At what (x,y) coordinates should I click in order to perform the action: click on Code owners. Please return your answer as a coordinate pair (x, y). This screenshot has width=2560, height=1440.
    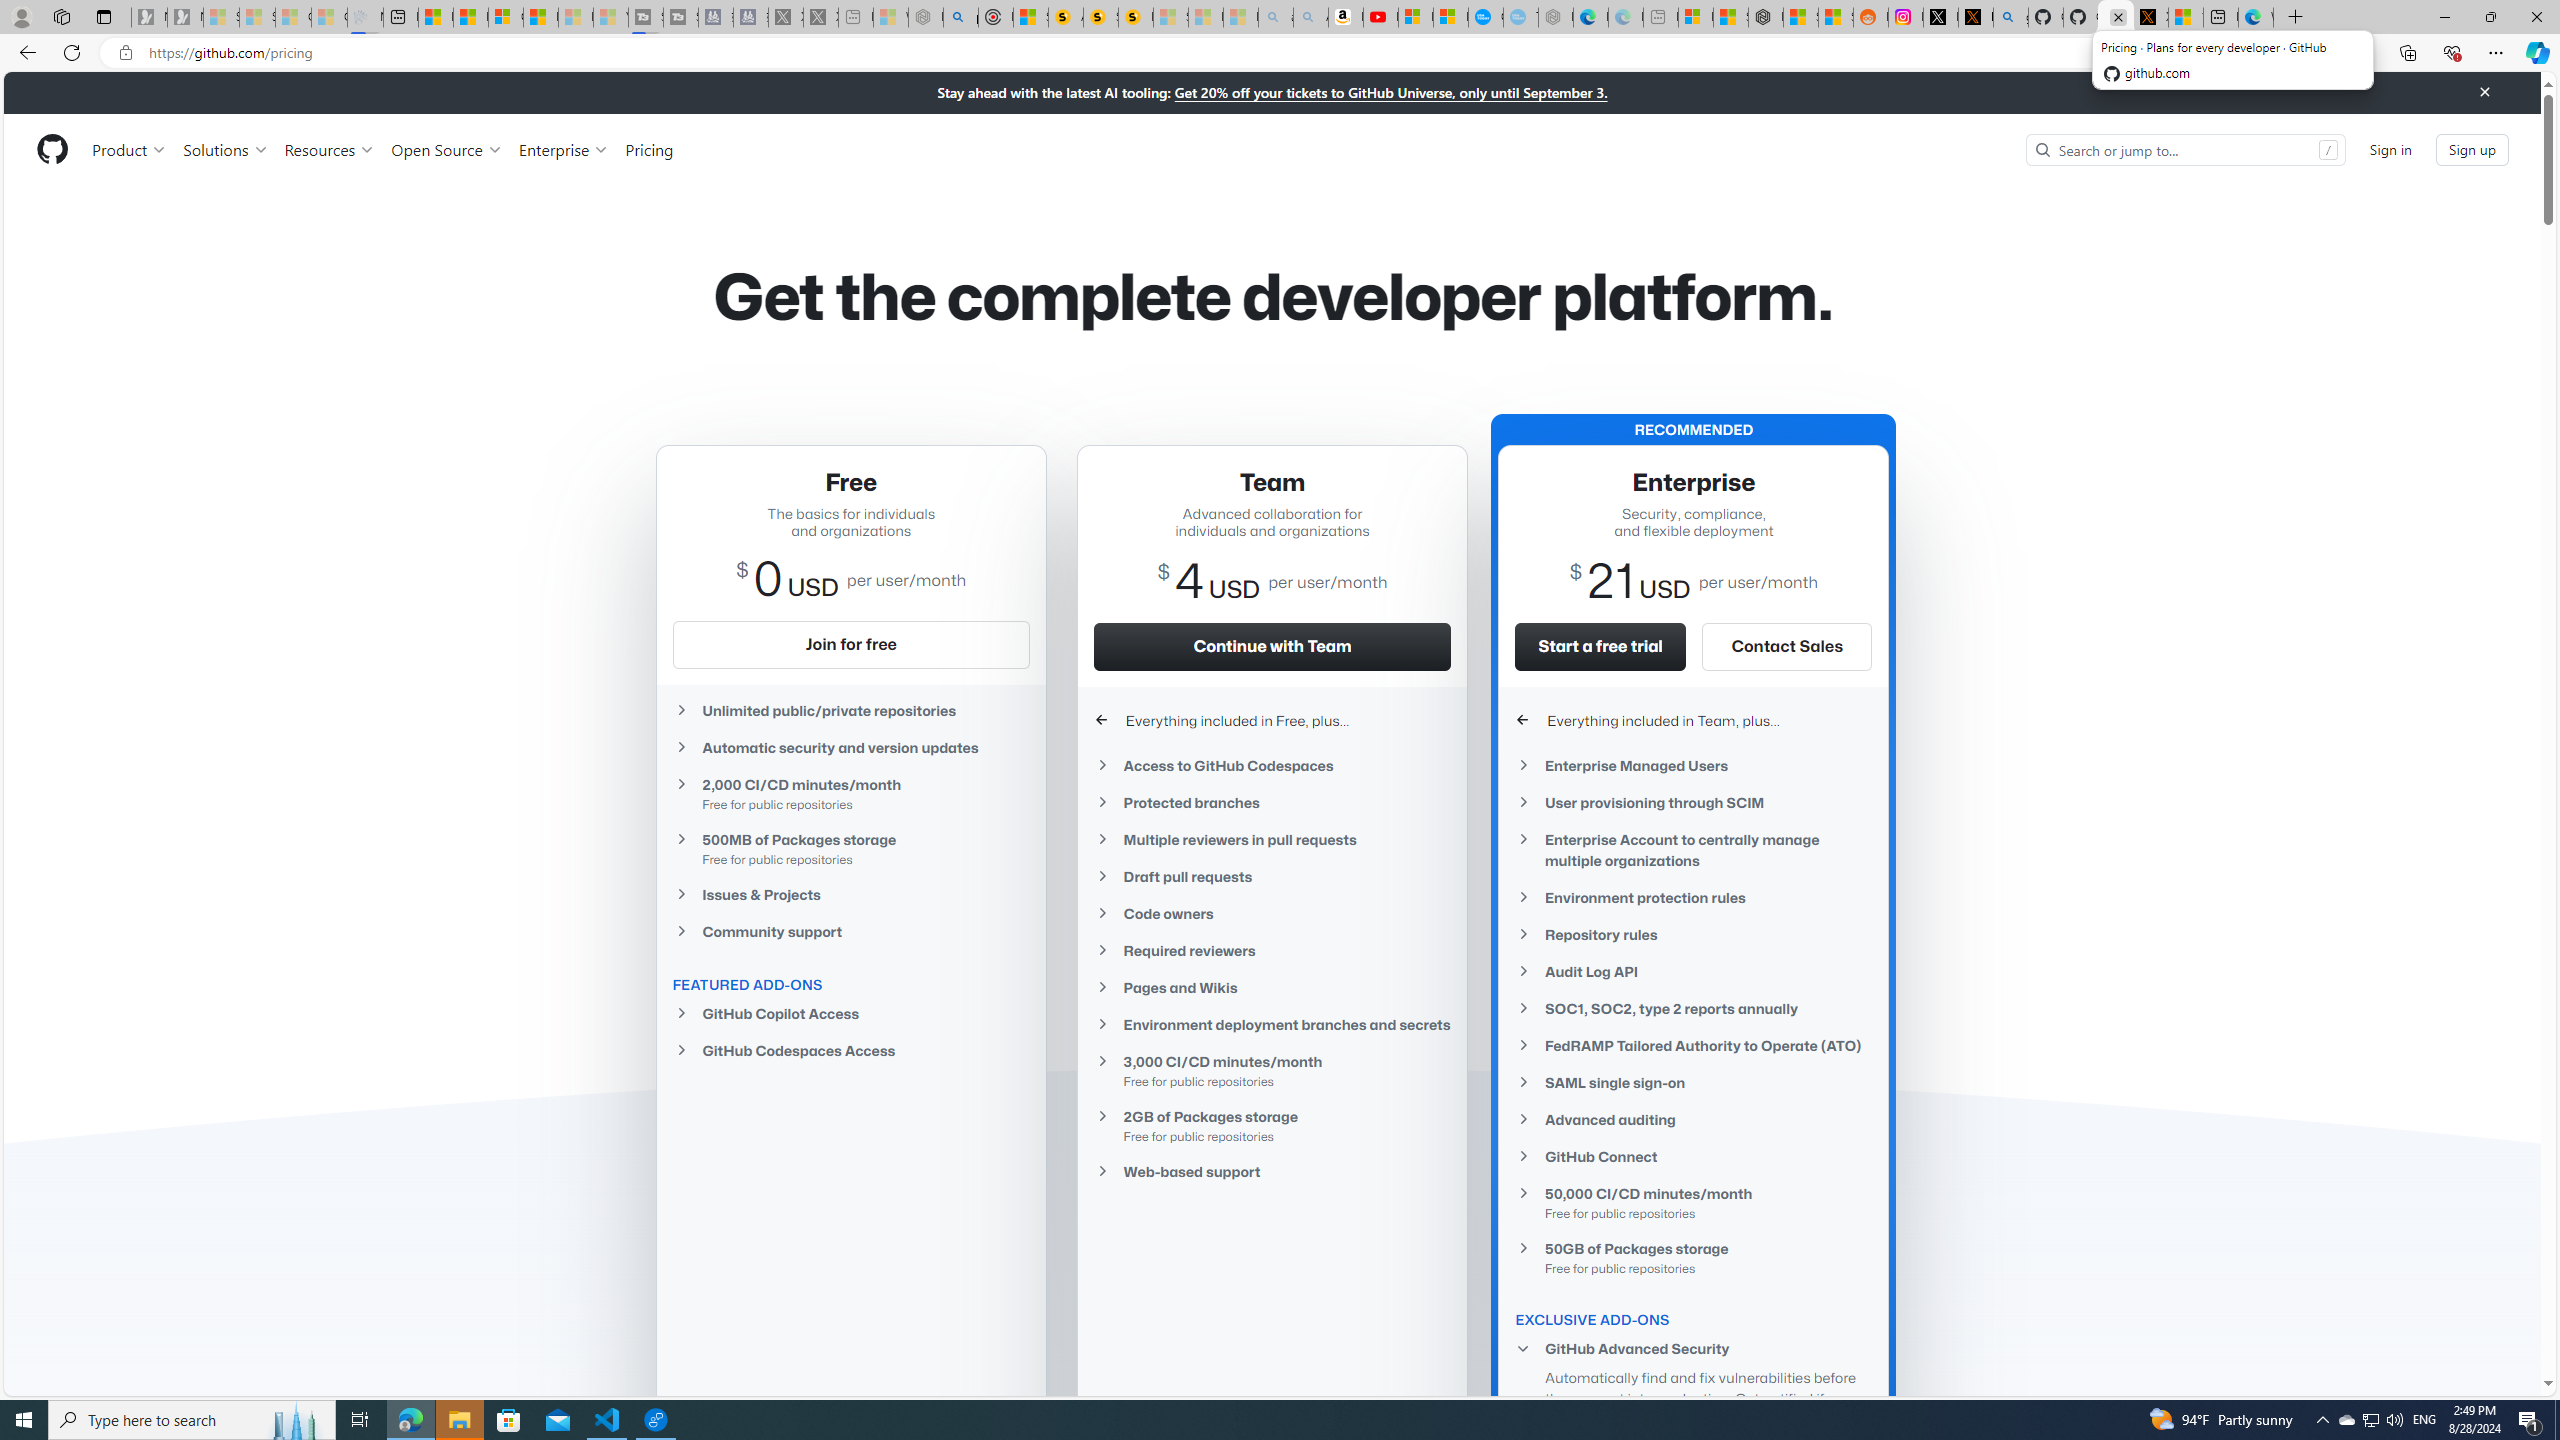
    Looking at the image, I should click on (1272, 914).